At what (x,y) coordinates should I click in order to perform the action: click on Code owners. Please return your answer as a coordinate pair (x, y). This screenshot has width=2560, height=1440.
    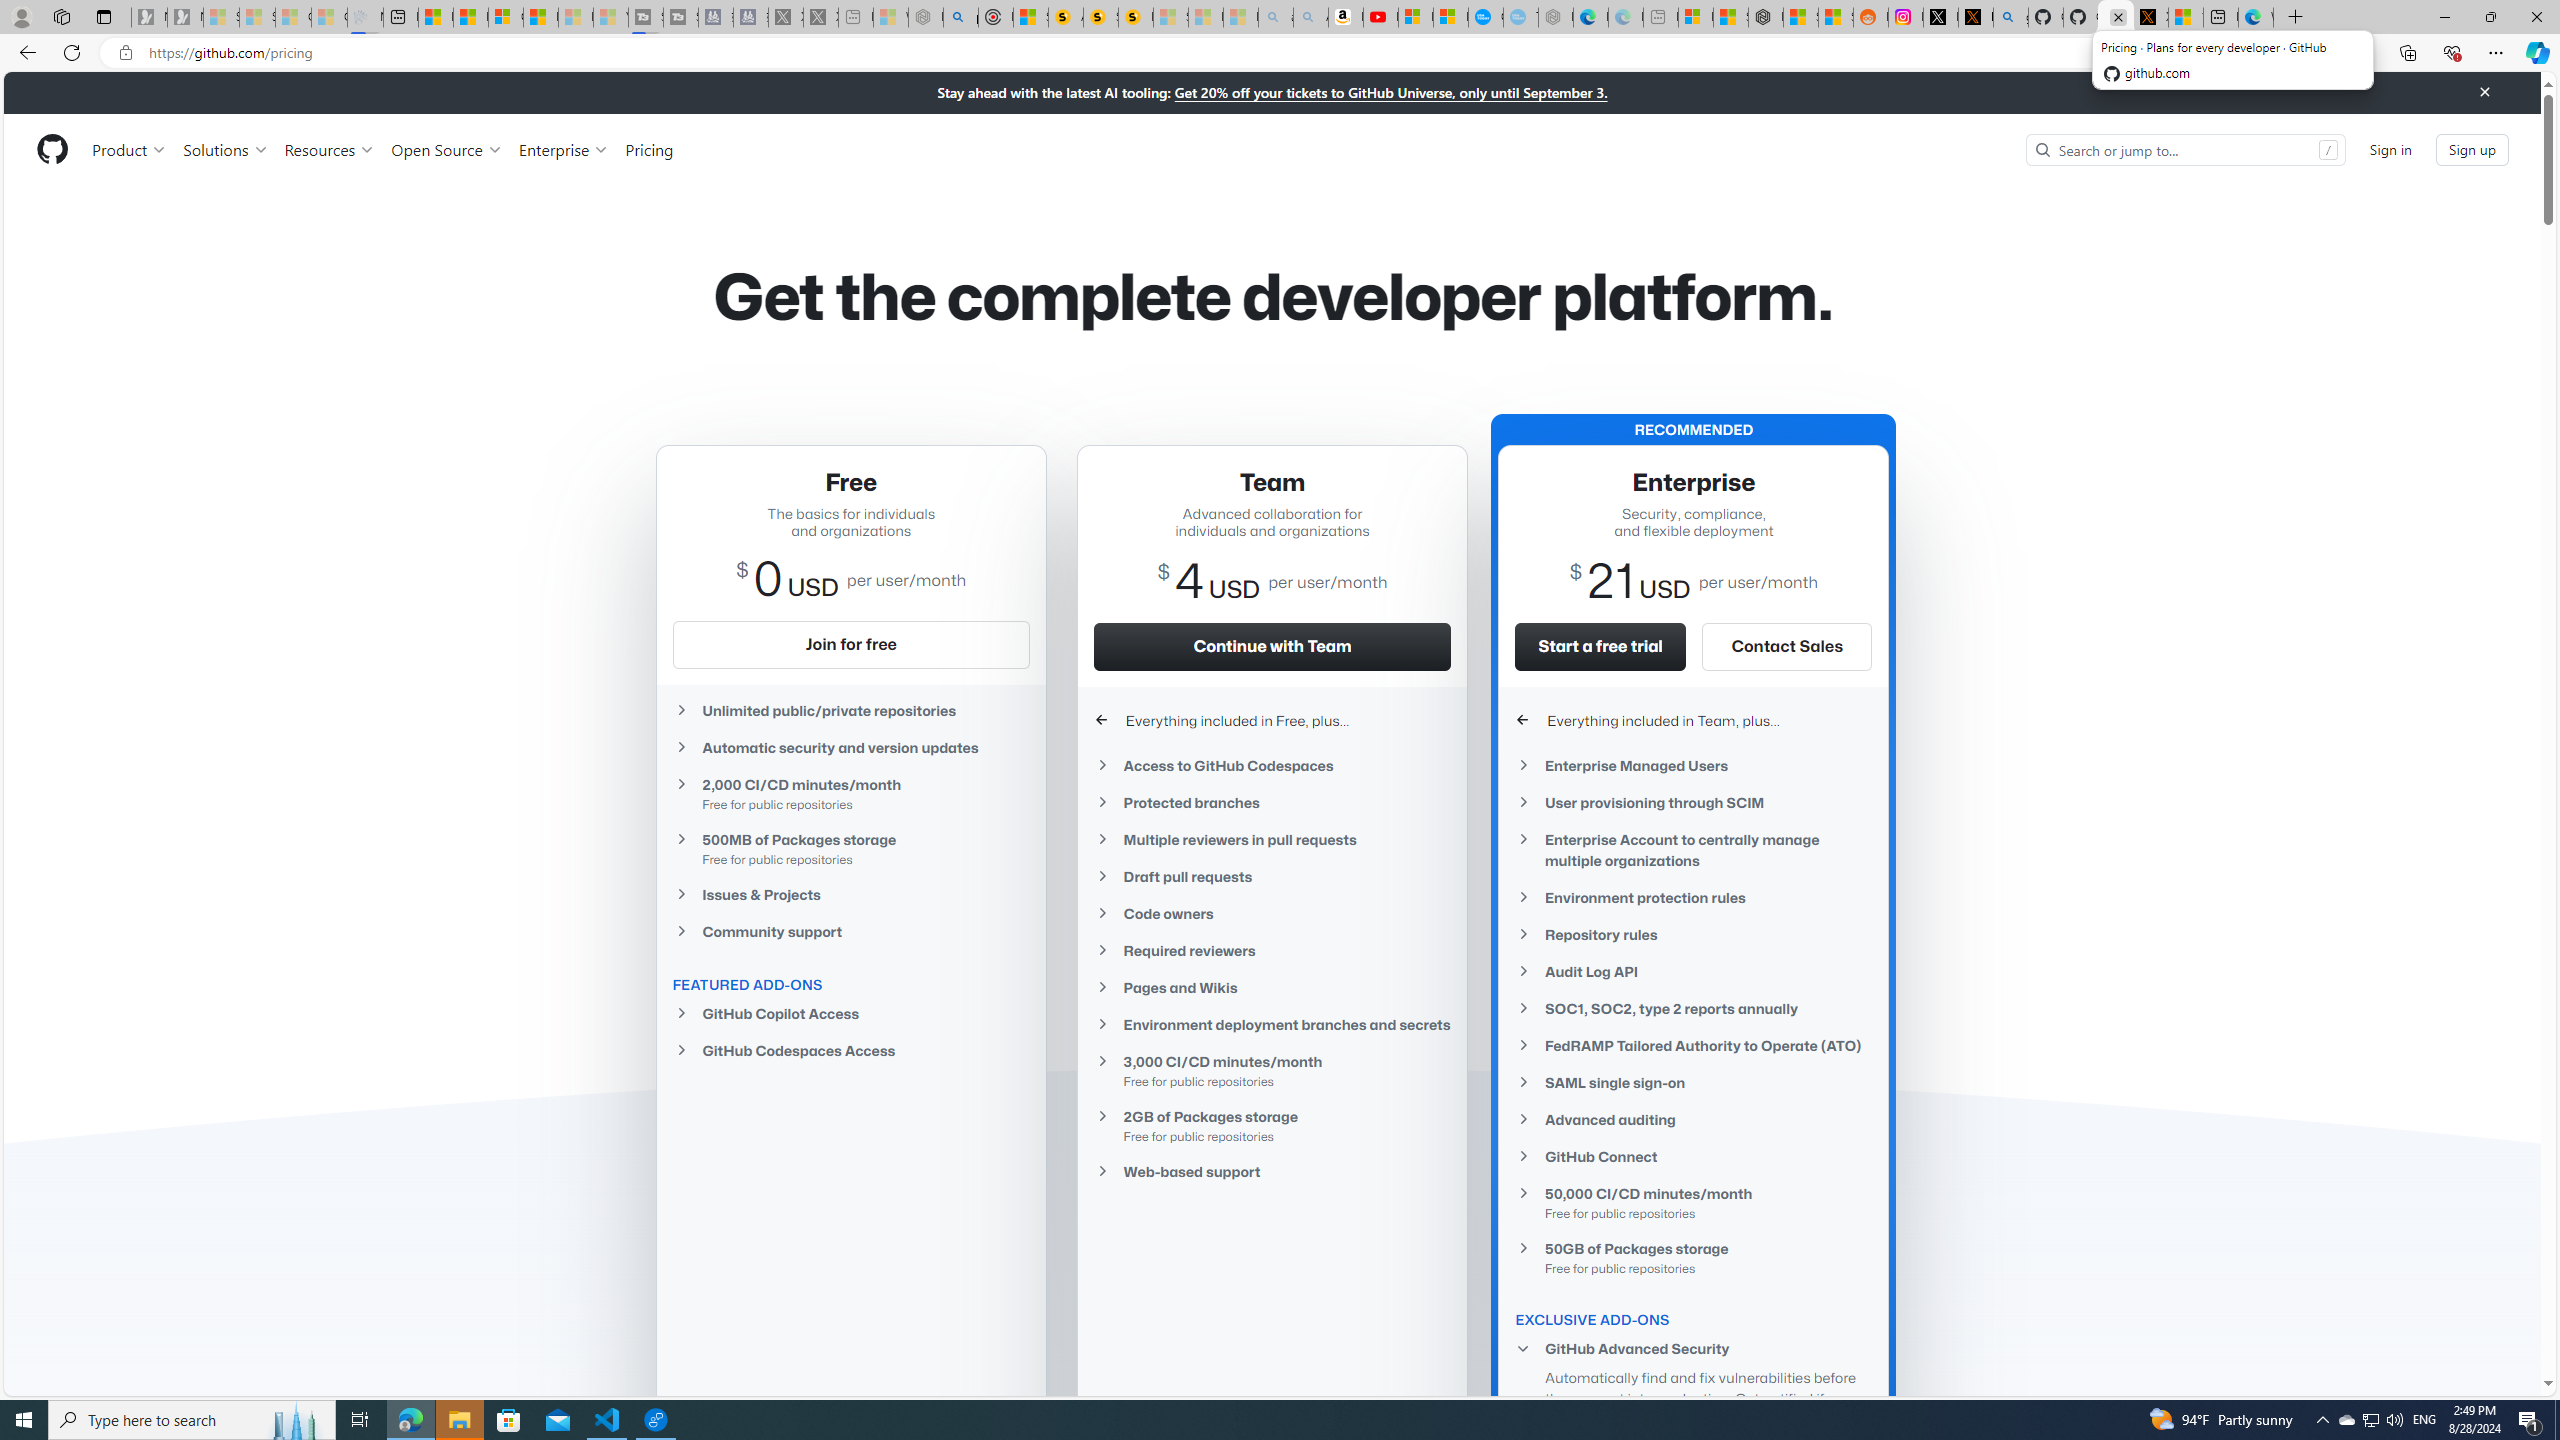
    Looking at the image, I should click on (1272, 914).